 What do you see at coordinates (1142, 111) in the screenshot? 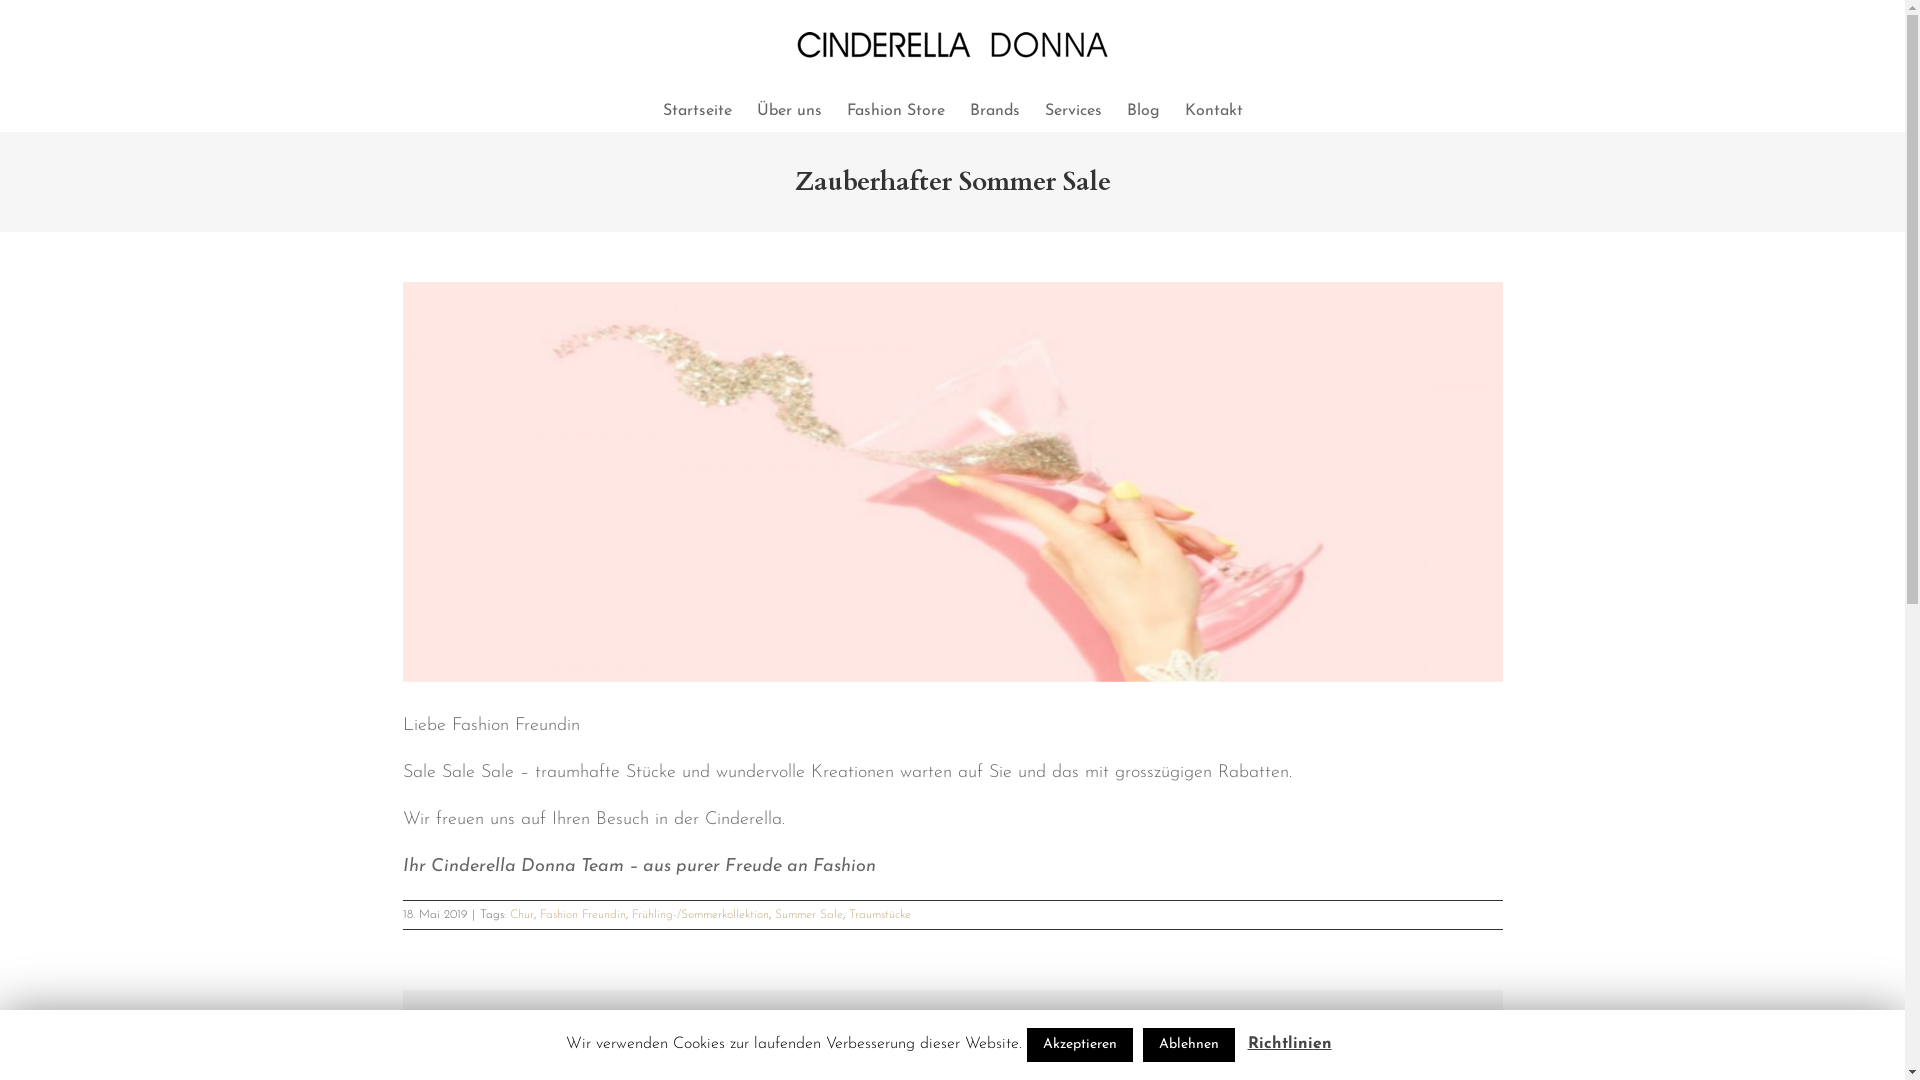
I see `Blog` at bounding box center [1142, 111].